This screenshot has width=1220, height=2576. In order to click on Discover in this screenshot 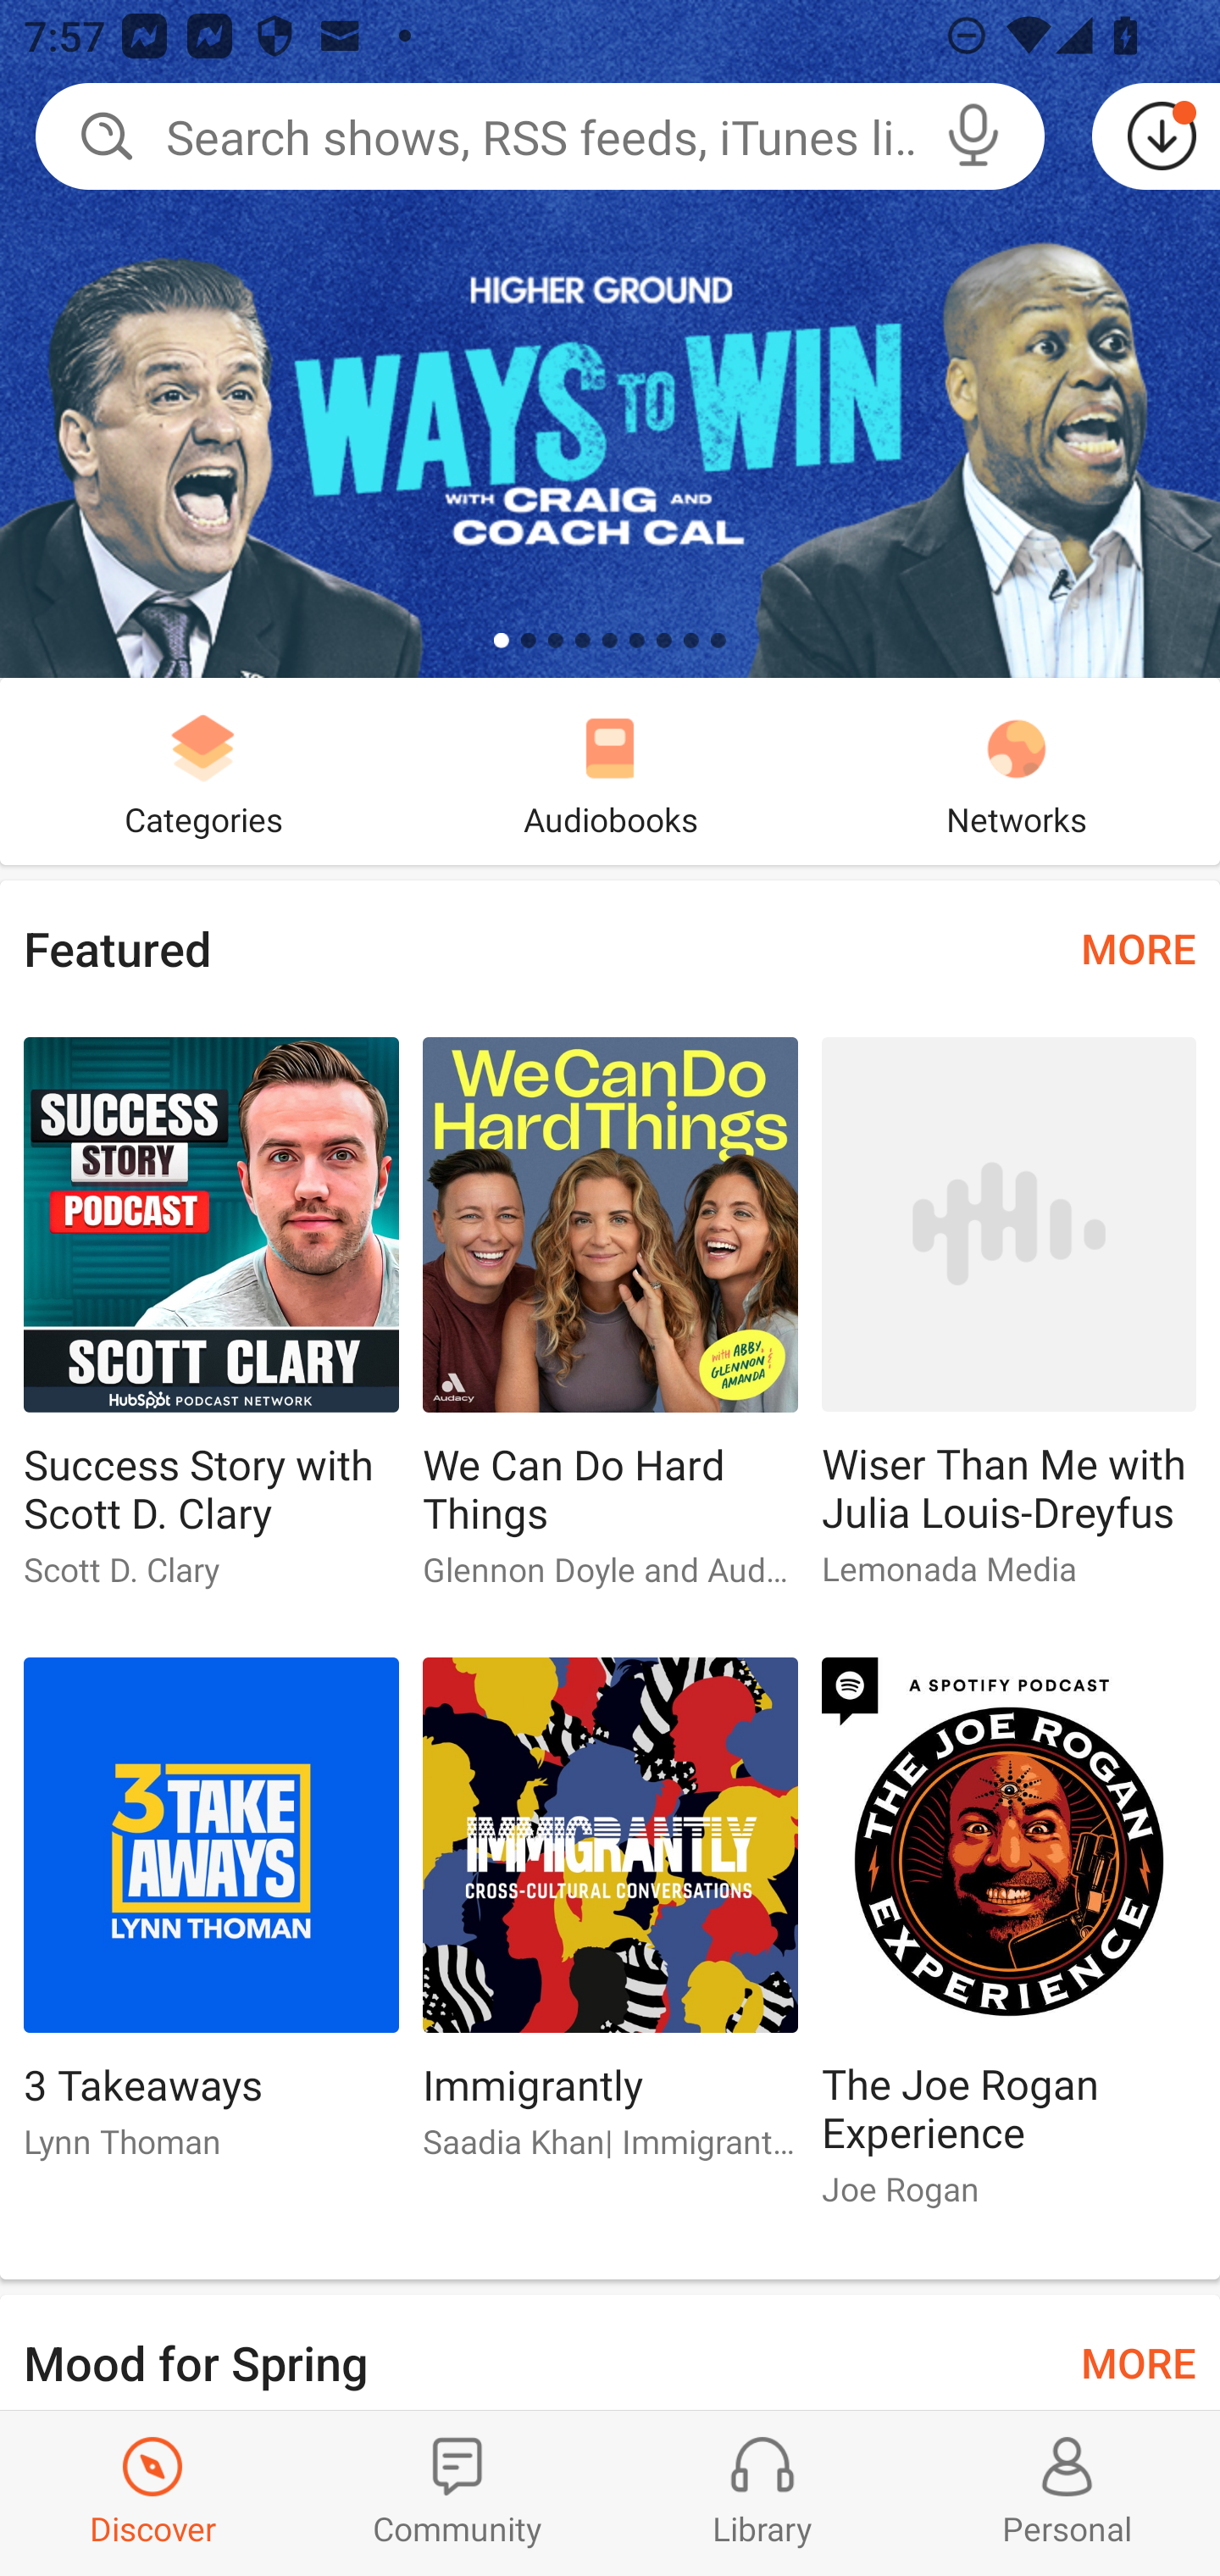, I will do `click(152, 2493)`.